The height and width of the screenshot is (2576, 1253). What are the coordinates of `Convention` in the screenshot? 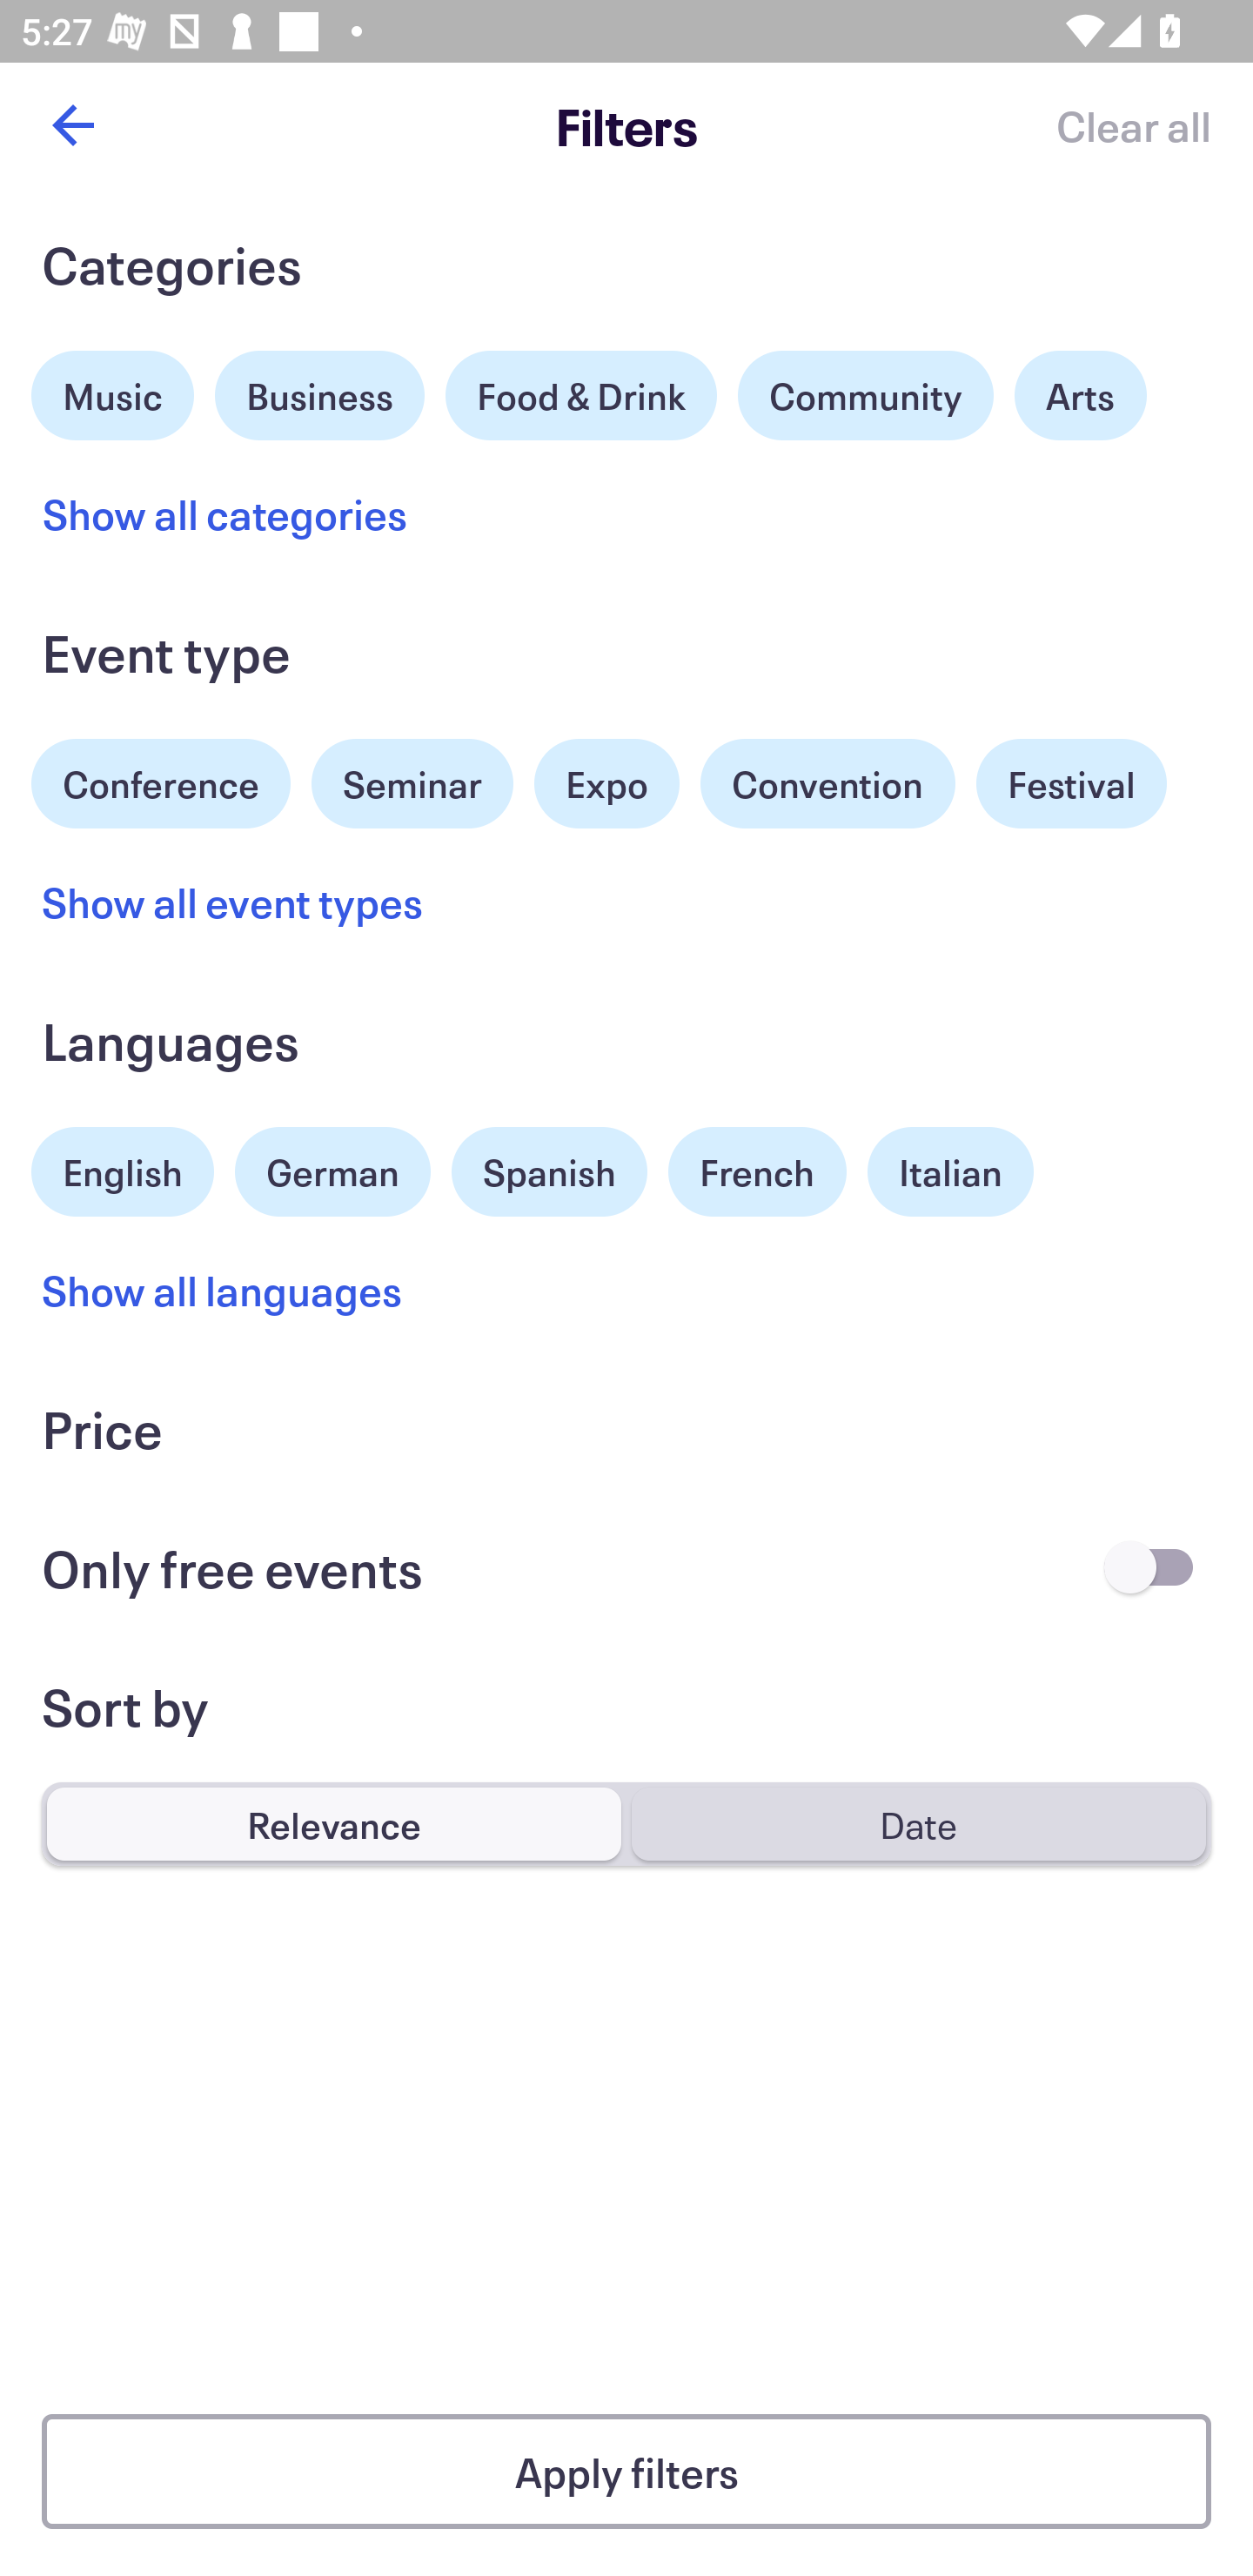 It's located at (827, 783).